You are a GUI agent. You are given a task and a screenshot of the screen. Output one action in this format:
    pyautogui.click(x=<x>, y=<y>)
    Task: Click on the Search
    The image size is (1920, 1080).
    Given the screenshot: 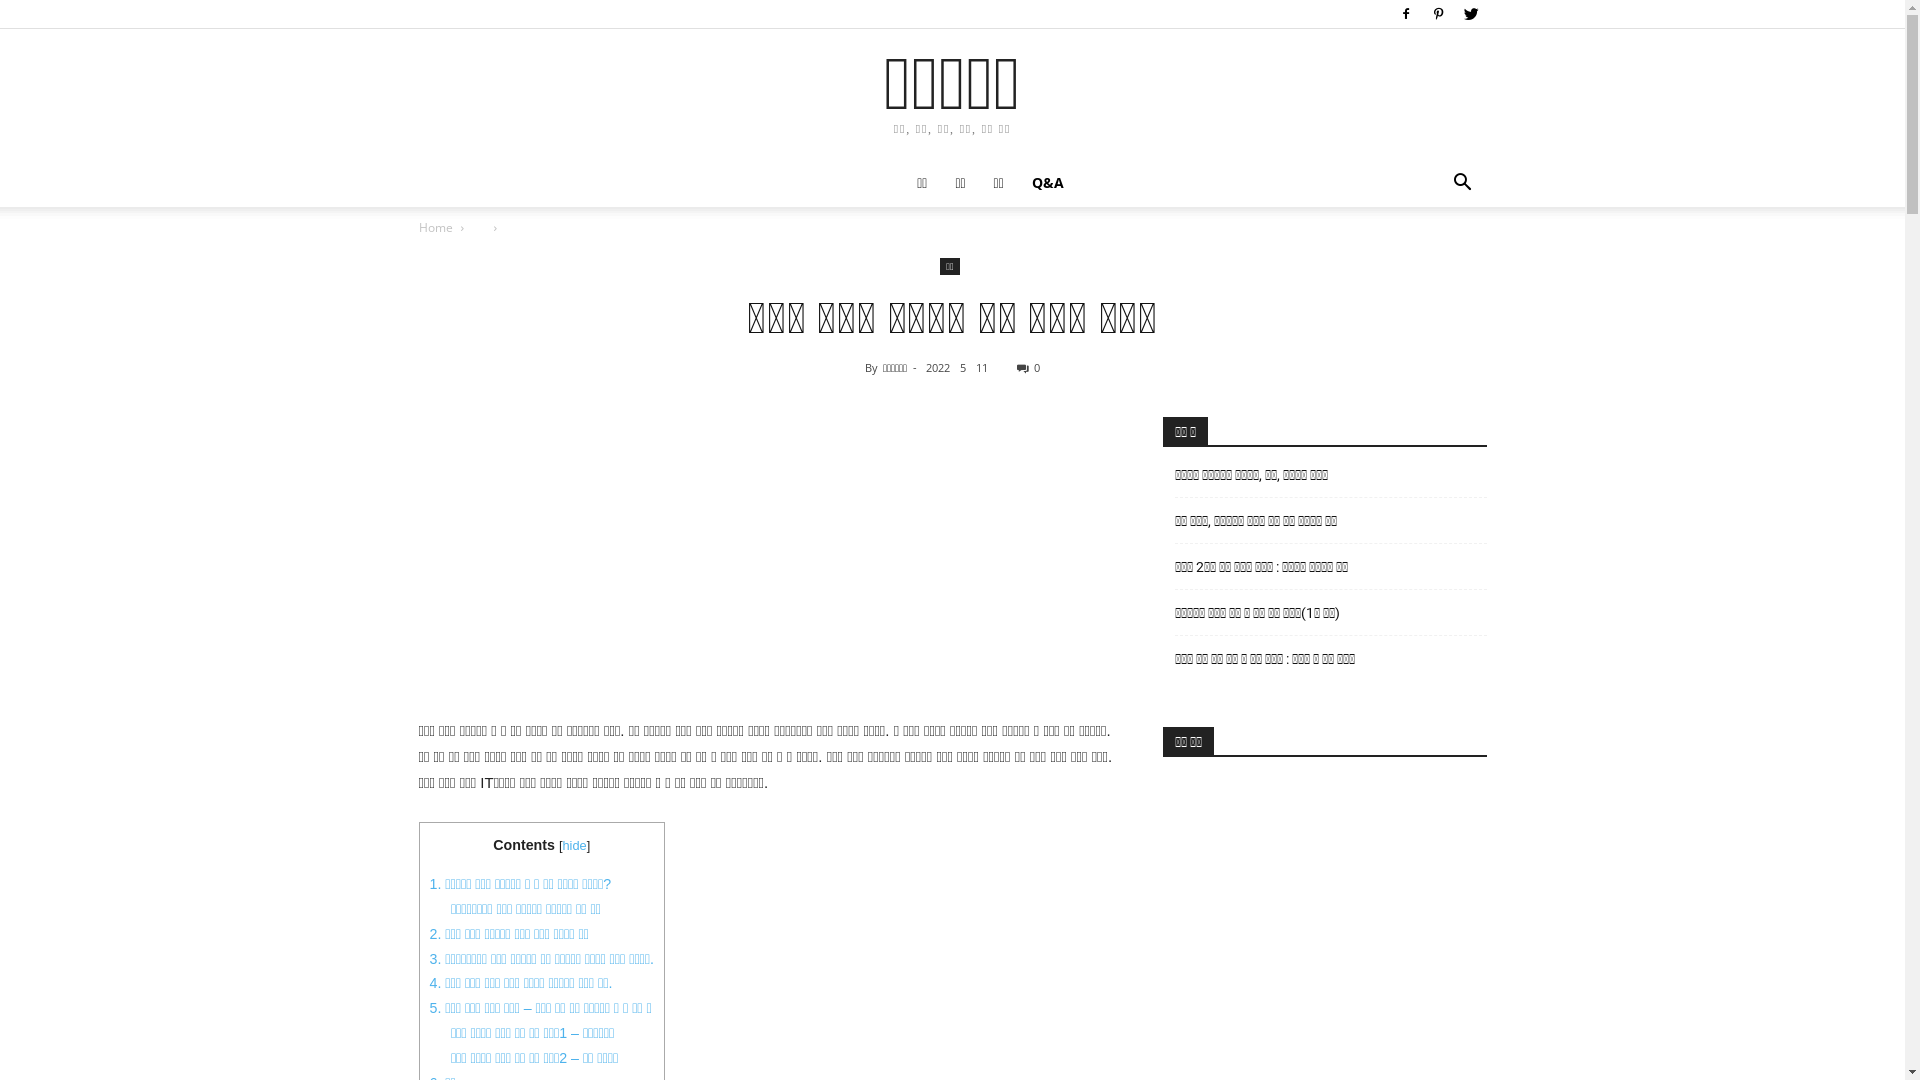 What is the action you would take?
    pyautogui.click(x=1432, y=263)
    